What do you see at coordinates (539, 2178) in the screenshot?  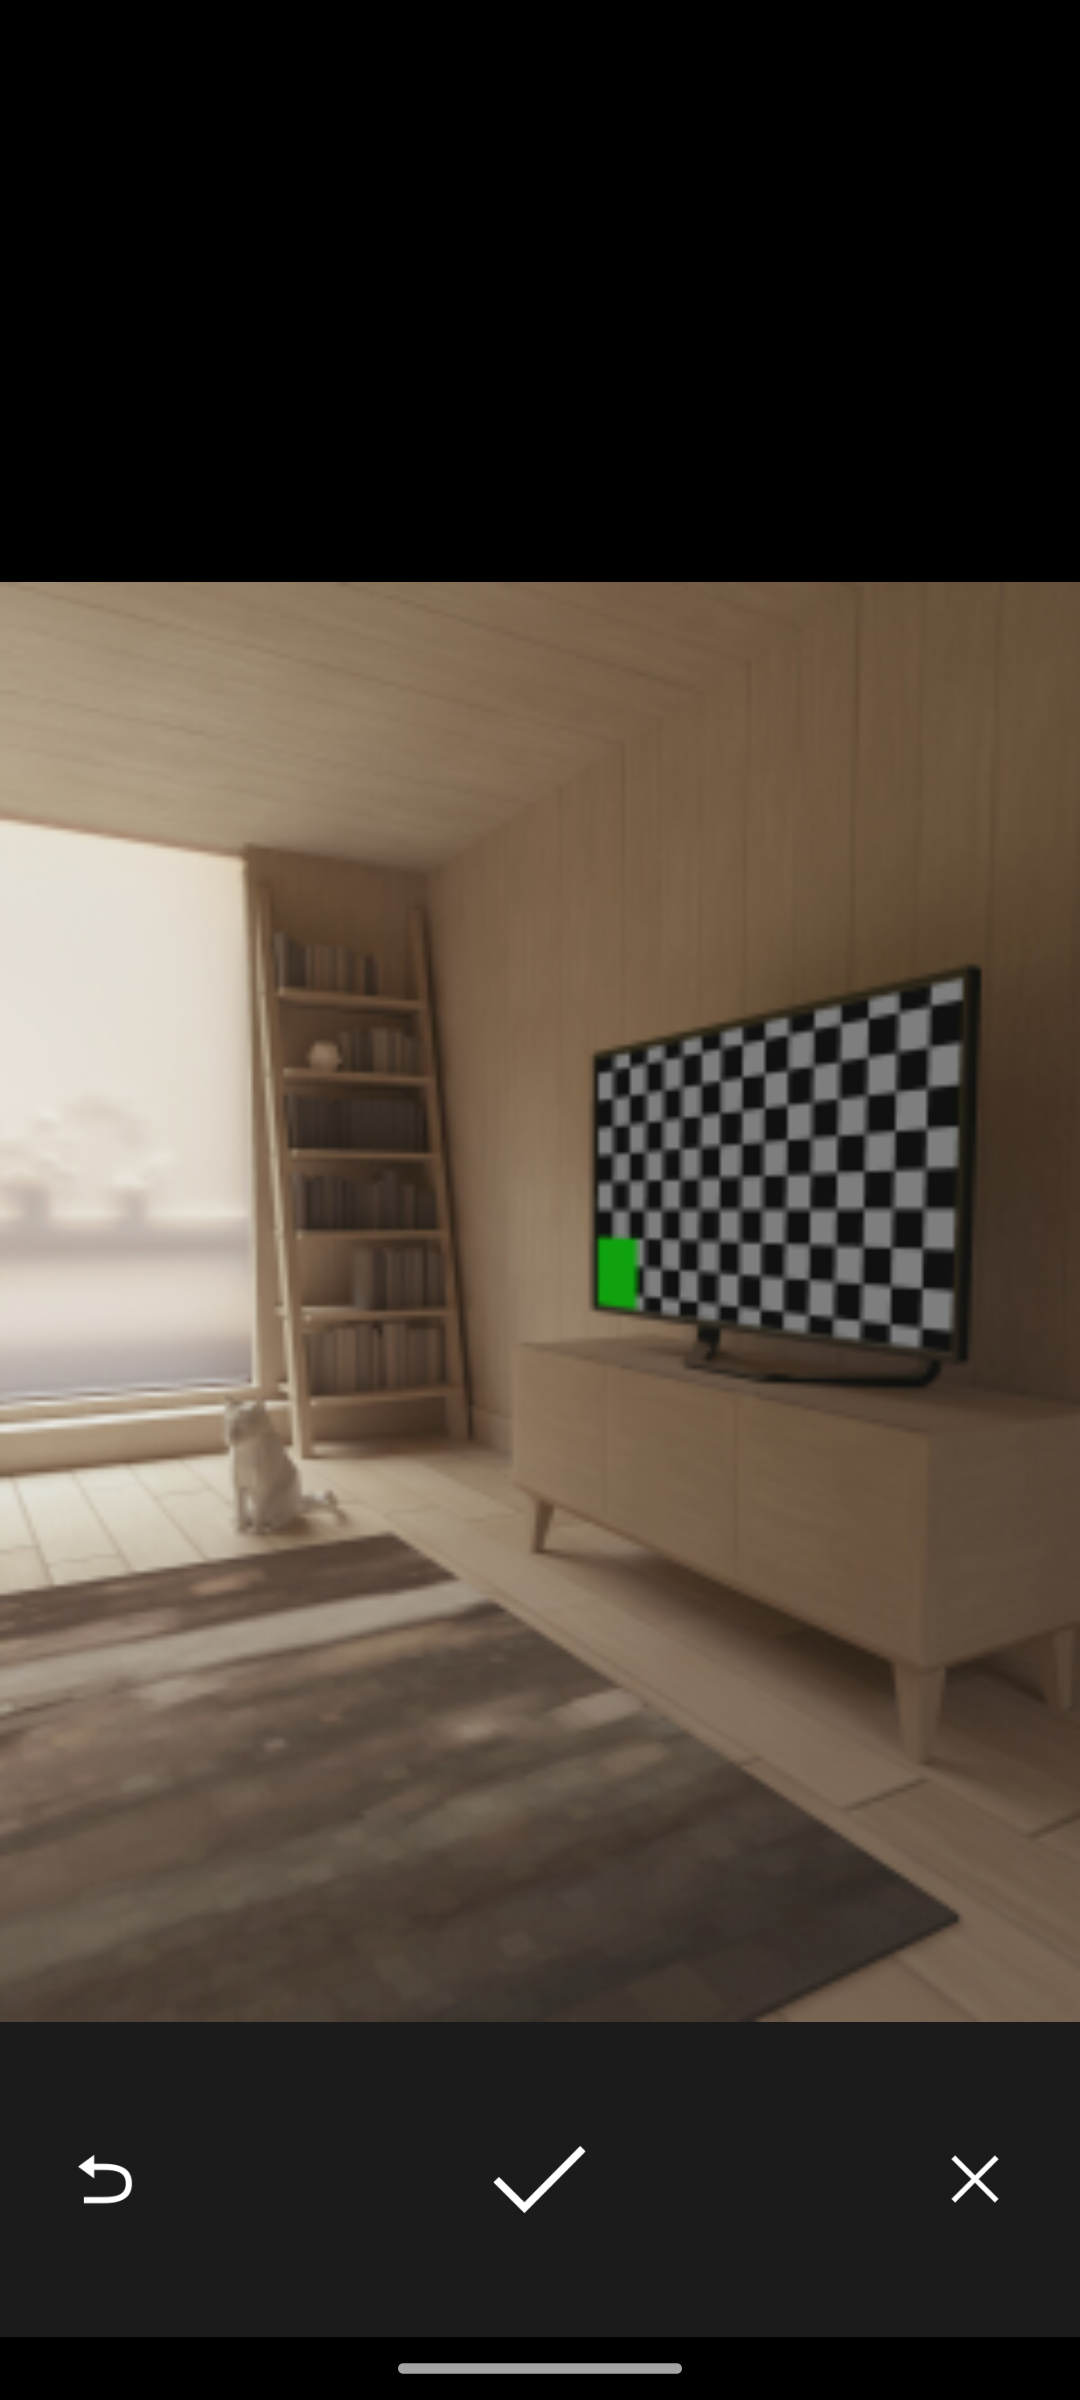 I see `Done` at bounding box center [539, 2178].